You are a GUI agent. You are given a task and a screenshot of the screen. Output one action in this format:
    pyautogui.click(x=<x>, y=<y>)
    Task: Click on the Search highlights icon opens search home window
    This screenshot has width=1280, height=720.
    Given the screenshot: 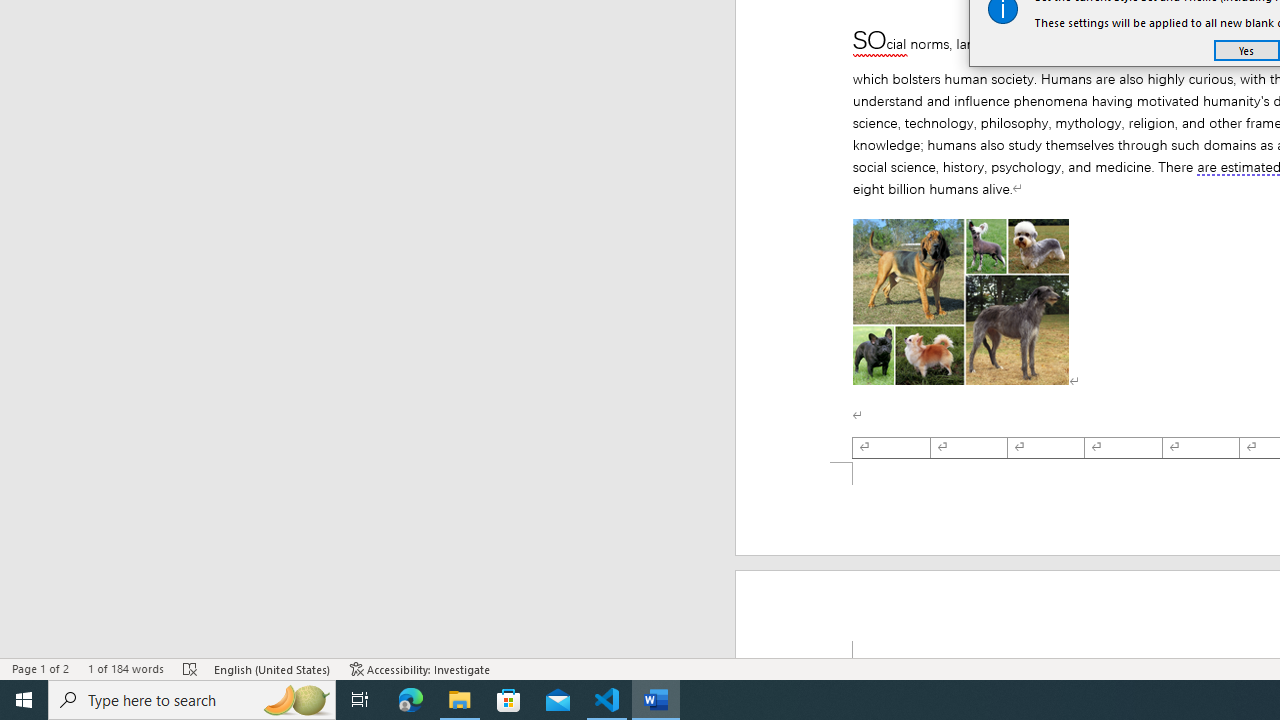 What is the action you would take?
    pyautogui.click(x=296, y=700)
    